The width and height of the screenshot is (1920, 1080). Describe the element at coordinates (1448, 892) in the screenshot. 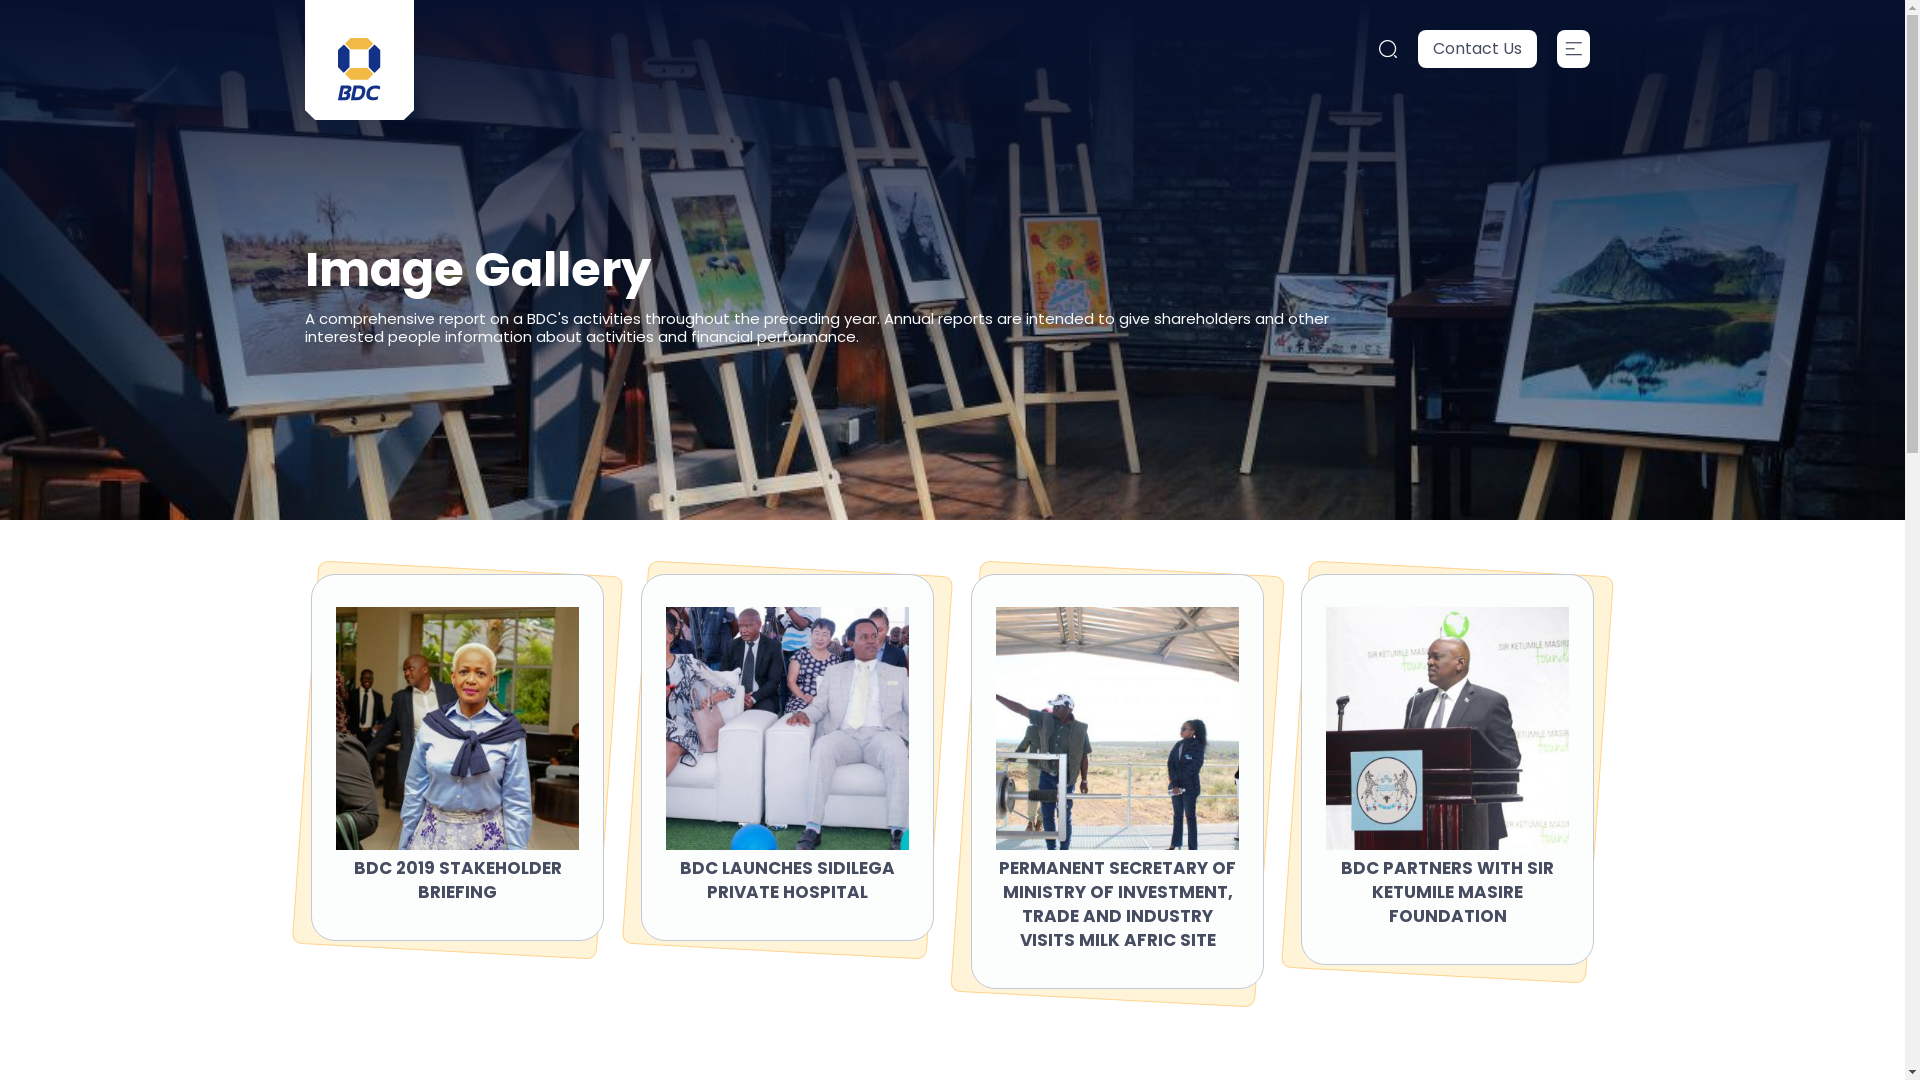

I see `BDC PARTNERS WITH SIR KETUMILE MASIRE FOUNDATION` at that location.